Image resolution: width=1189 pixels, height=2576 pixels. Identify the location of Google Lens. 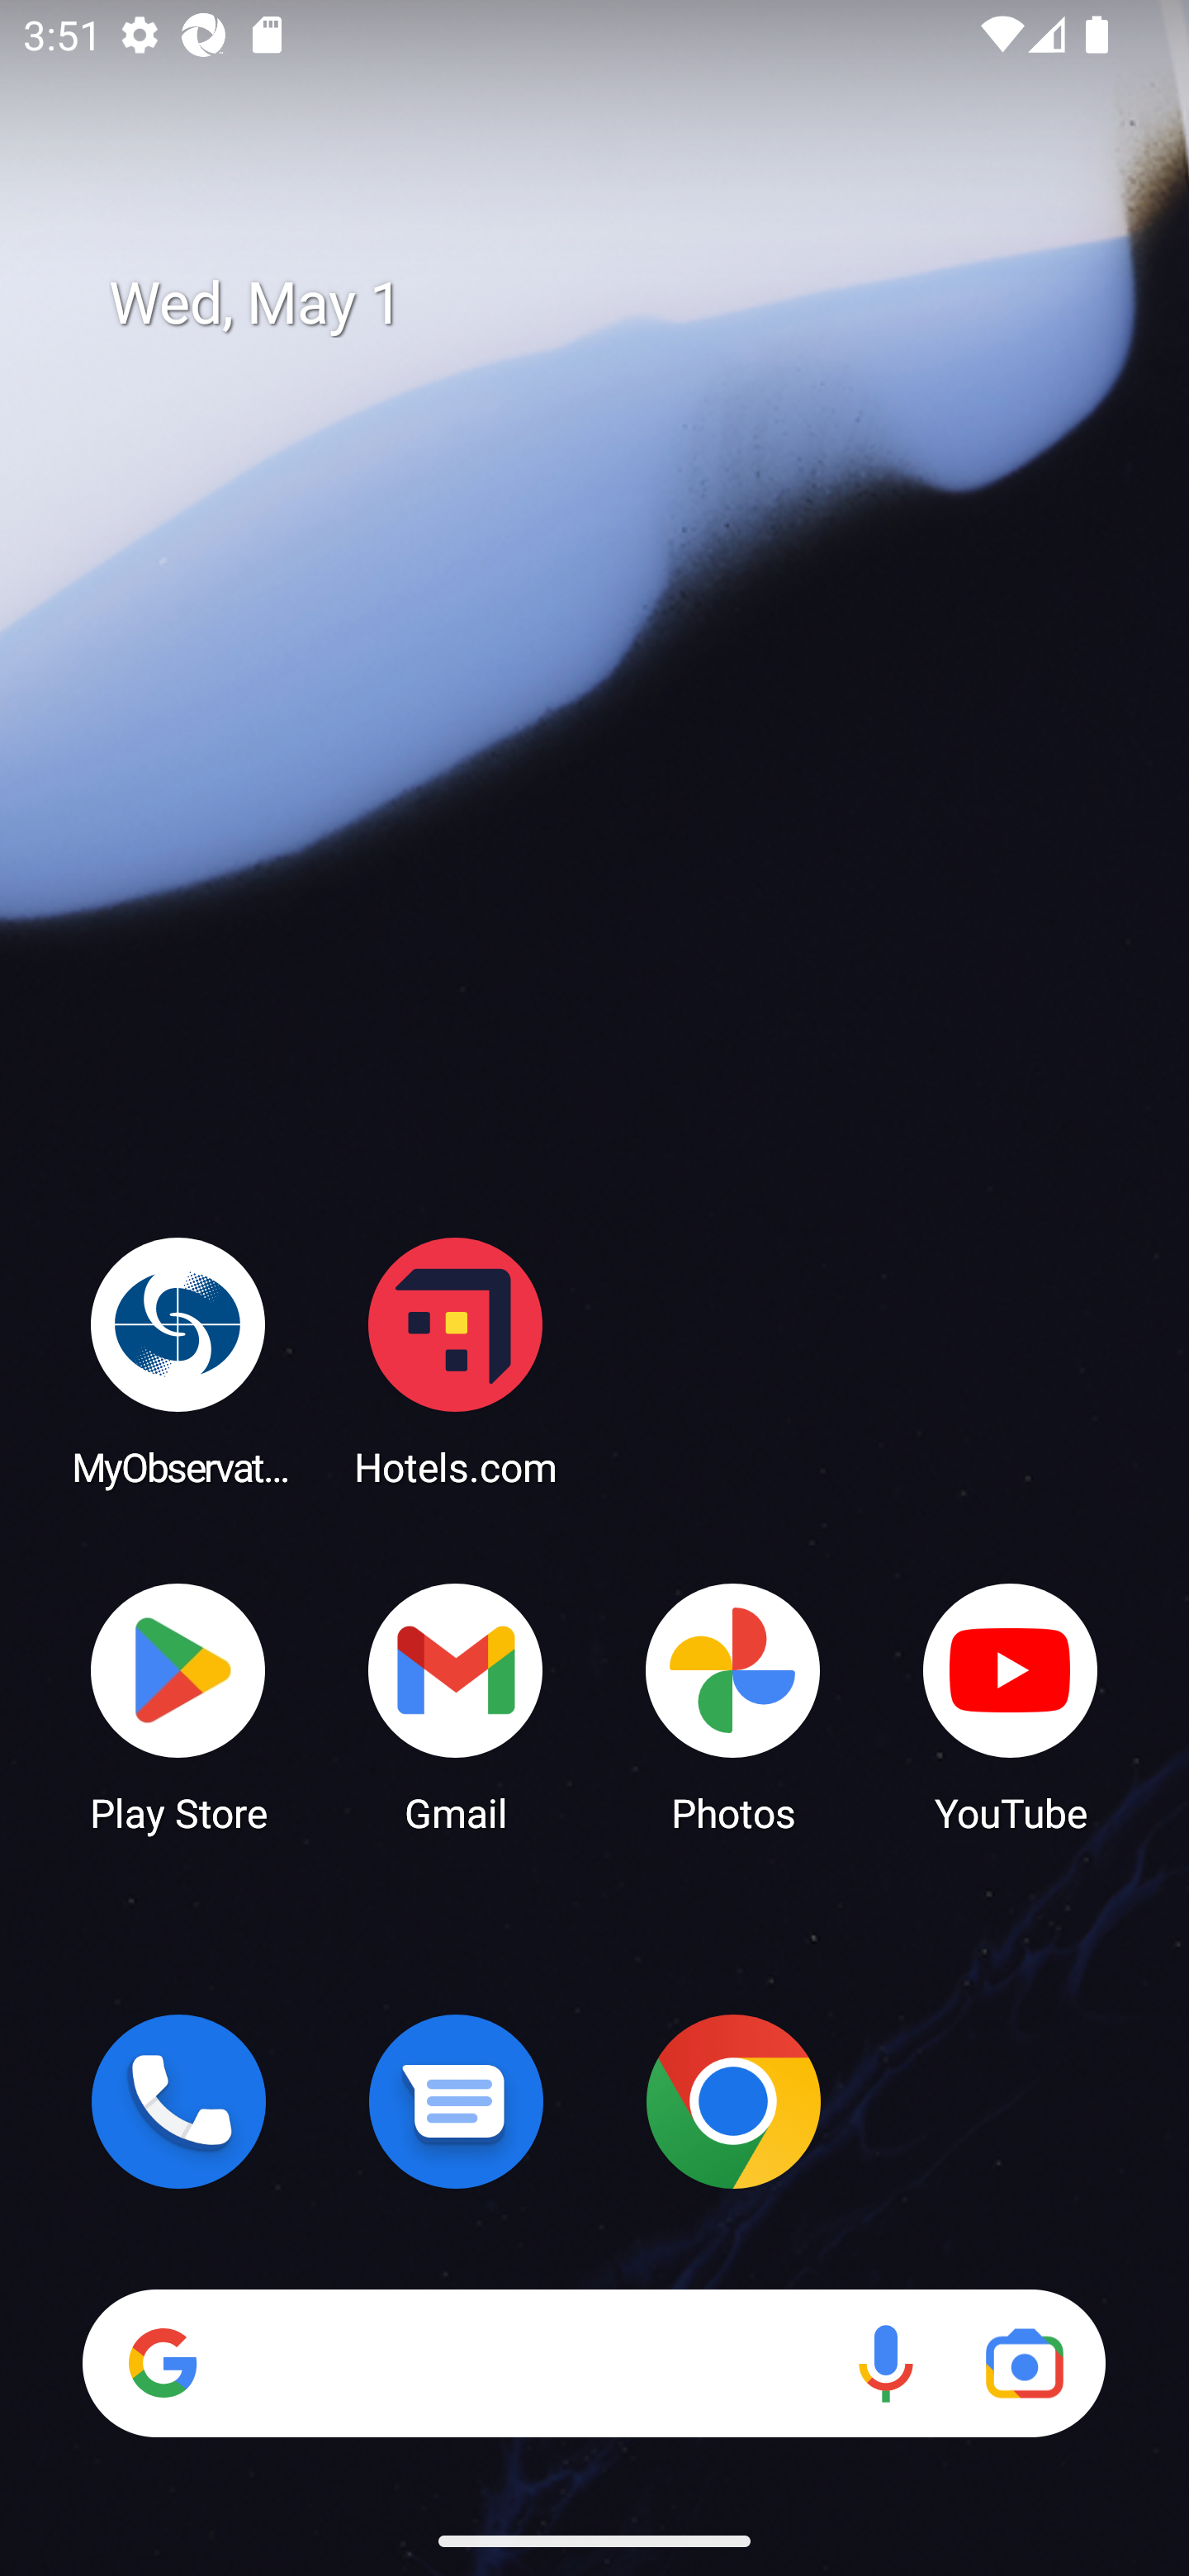
(1024, 2363).